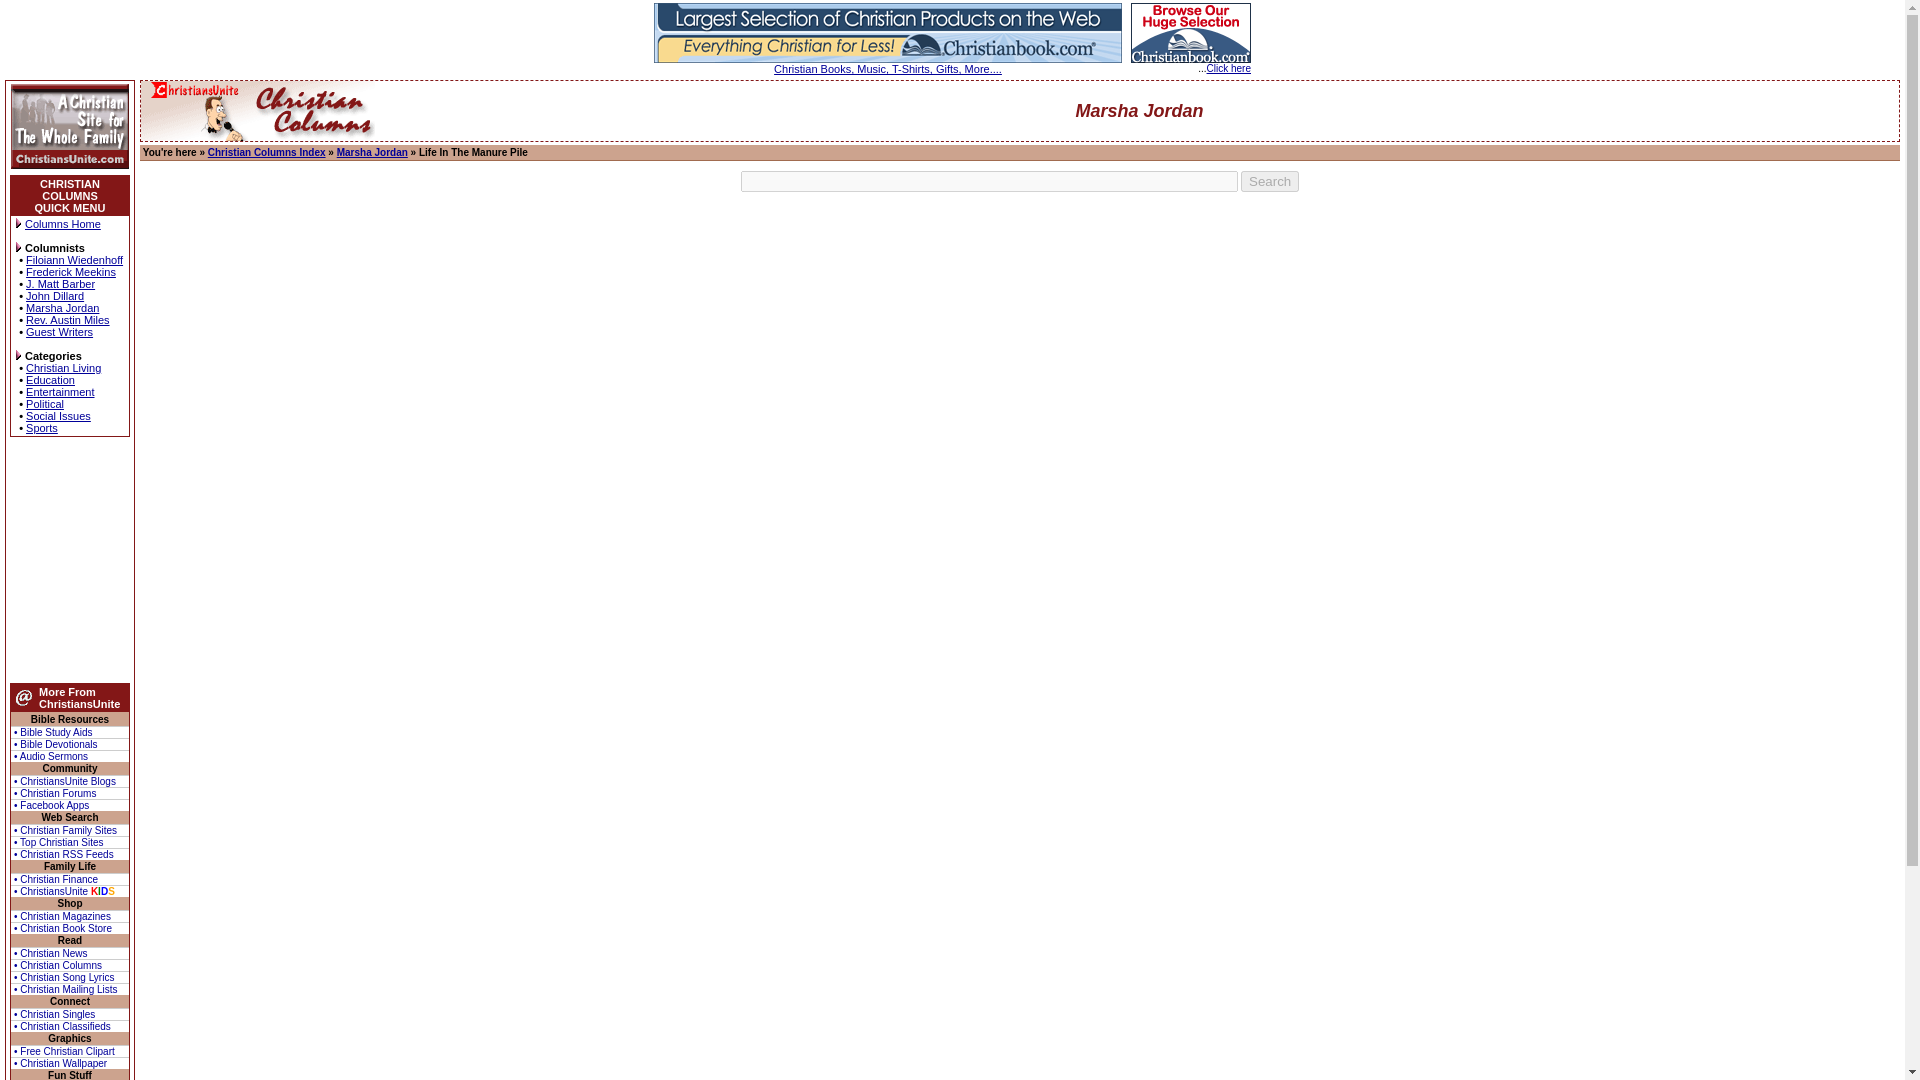 The image size is (1920, 1080). What do you see at coordinates (59, 332) in the screenshot?
I see `Guest Writers` at bounding box center [59, 332].